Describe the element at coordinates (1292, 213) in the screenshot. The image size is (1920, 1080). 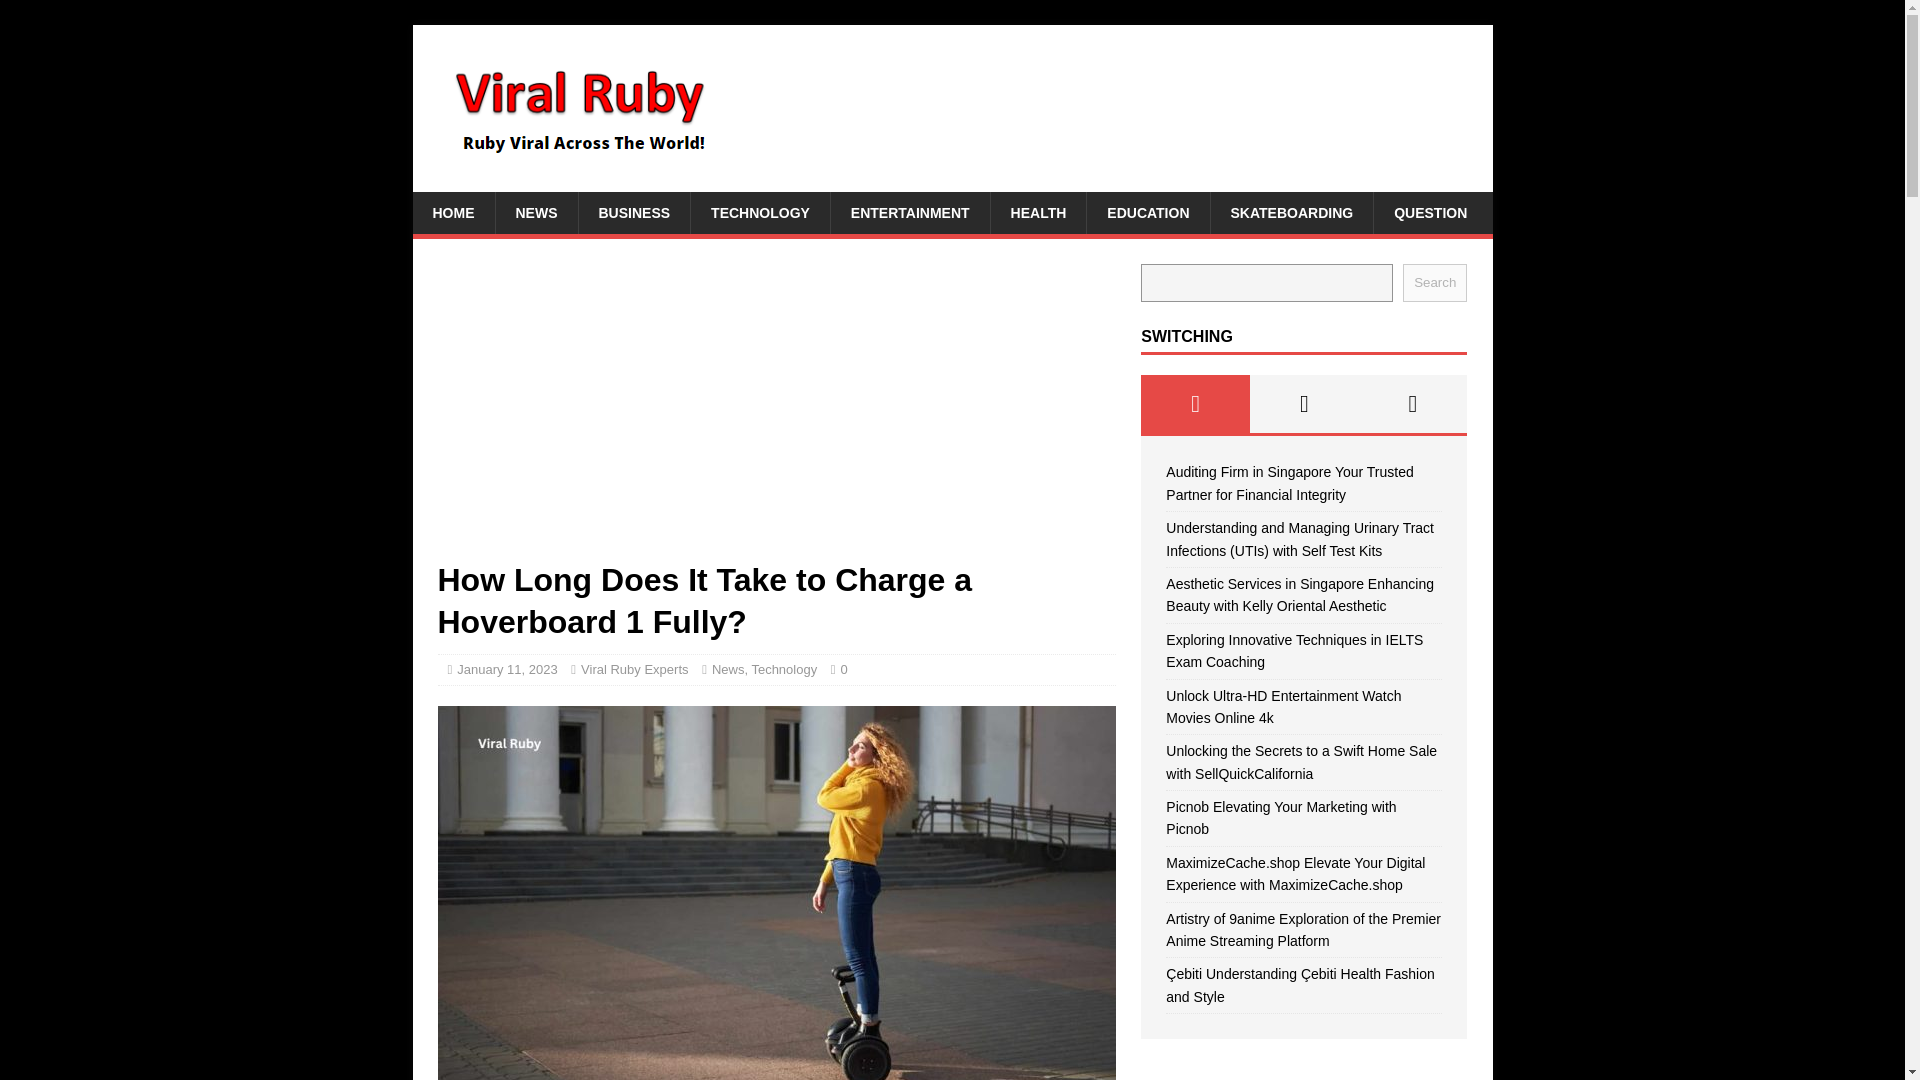
I see `SKATEBOARDING` at that location.